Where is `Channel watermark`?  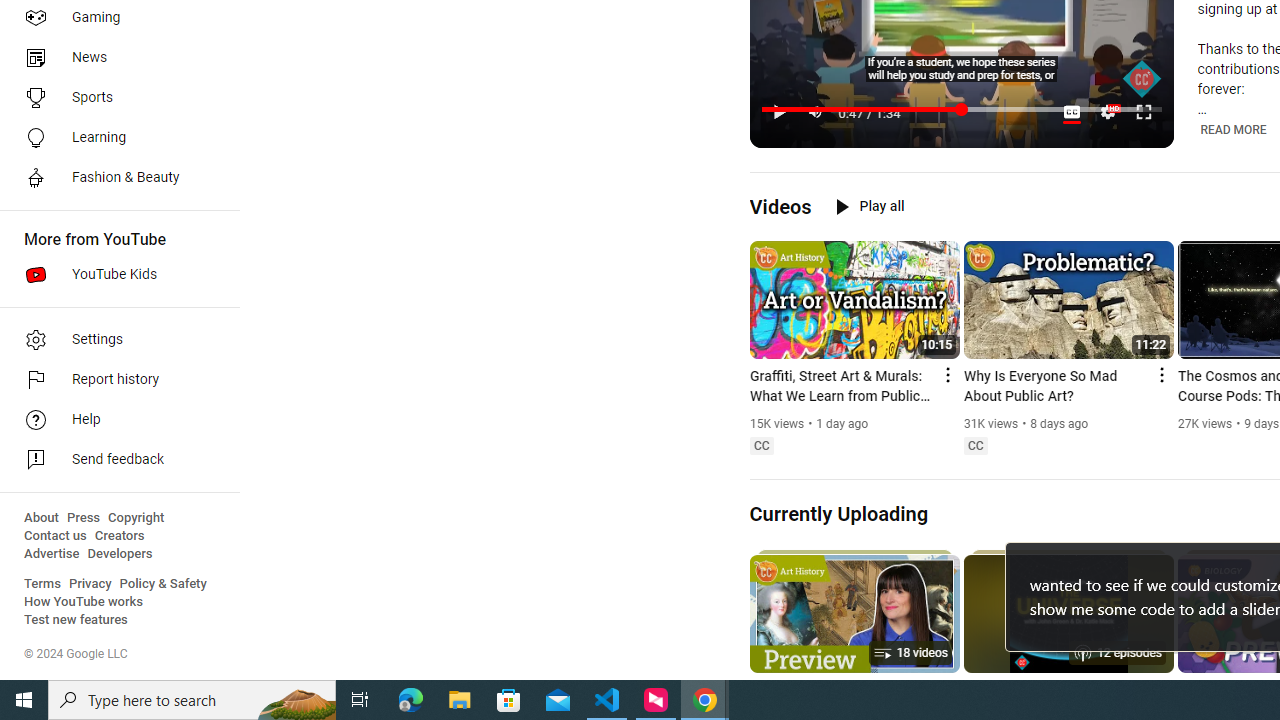
Channel watermark is located at coordinates (1142, 79).